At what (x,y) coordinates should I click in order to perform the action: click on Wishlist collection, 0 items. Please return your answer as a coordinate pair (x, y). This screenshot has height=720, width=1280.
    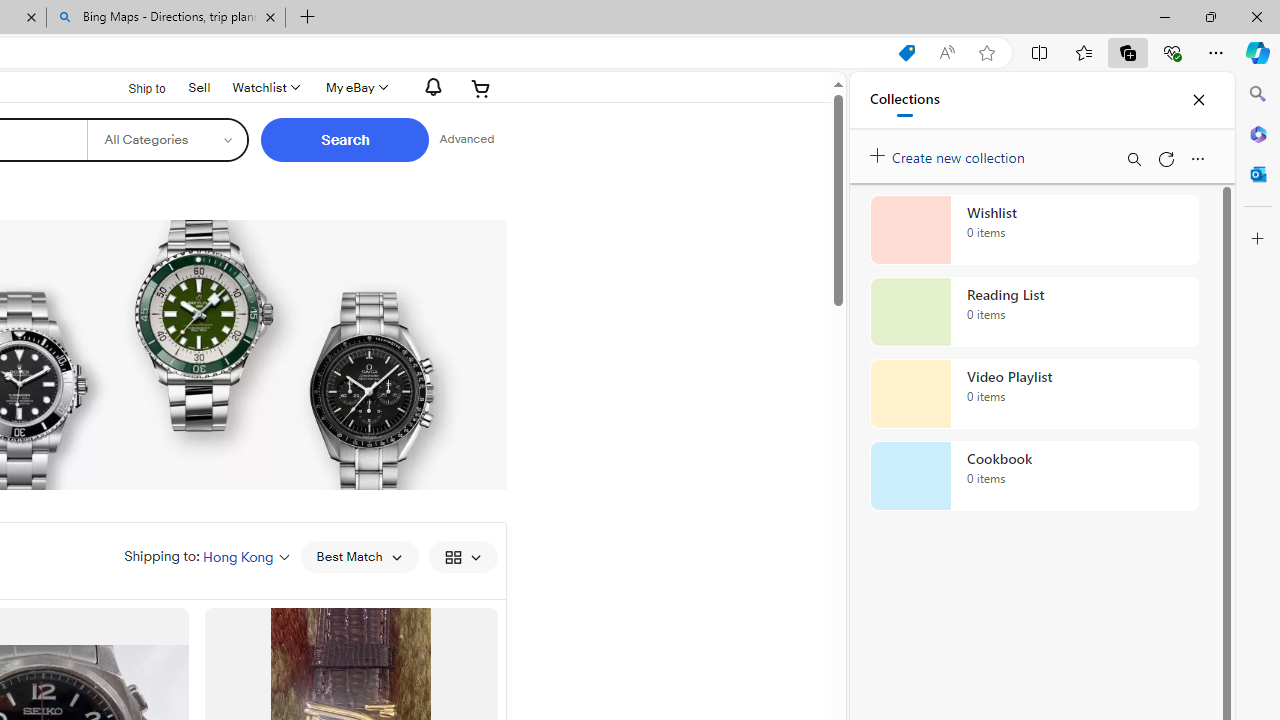
    Looking at the image, I should click on (1034, 230).